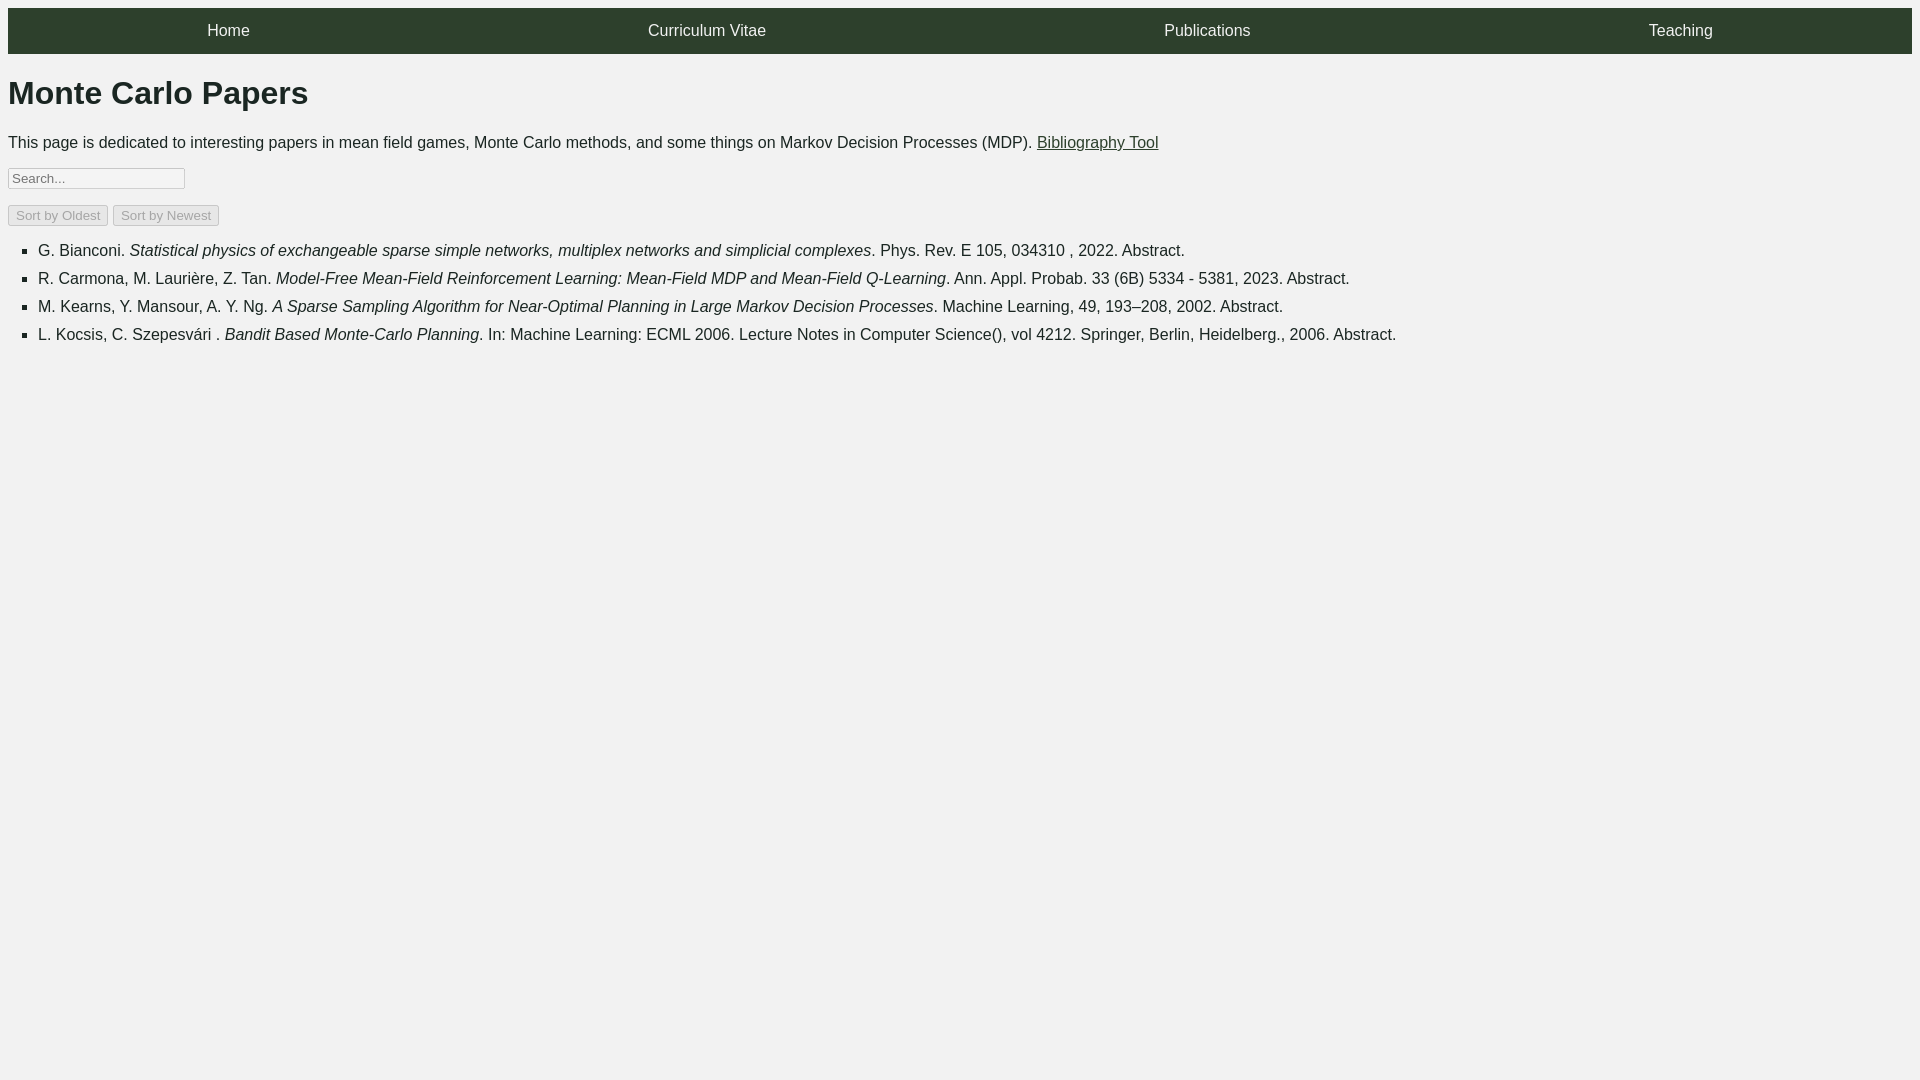 The width and height of the screenshot is (1920, 1080). Describe the element at coordinates (1680, 30) in the screenshot. I see `Teaching` at that location.